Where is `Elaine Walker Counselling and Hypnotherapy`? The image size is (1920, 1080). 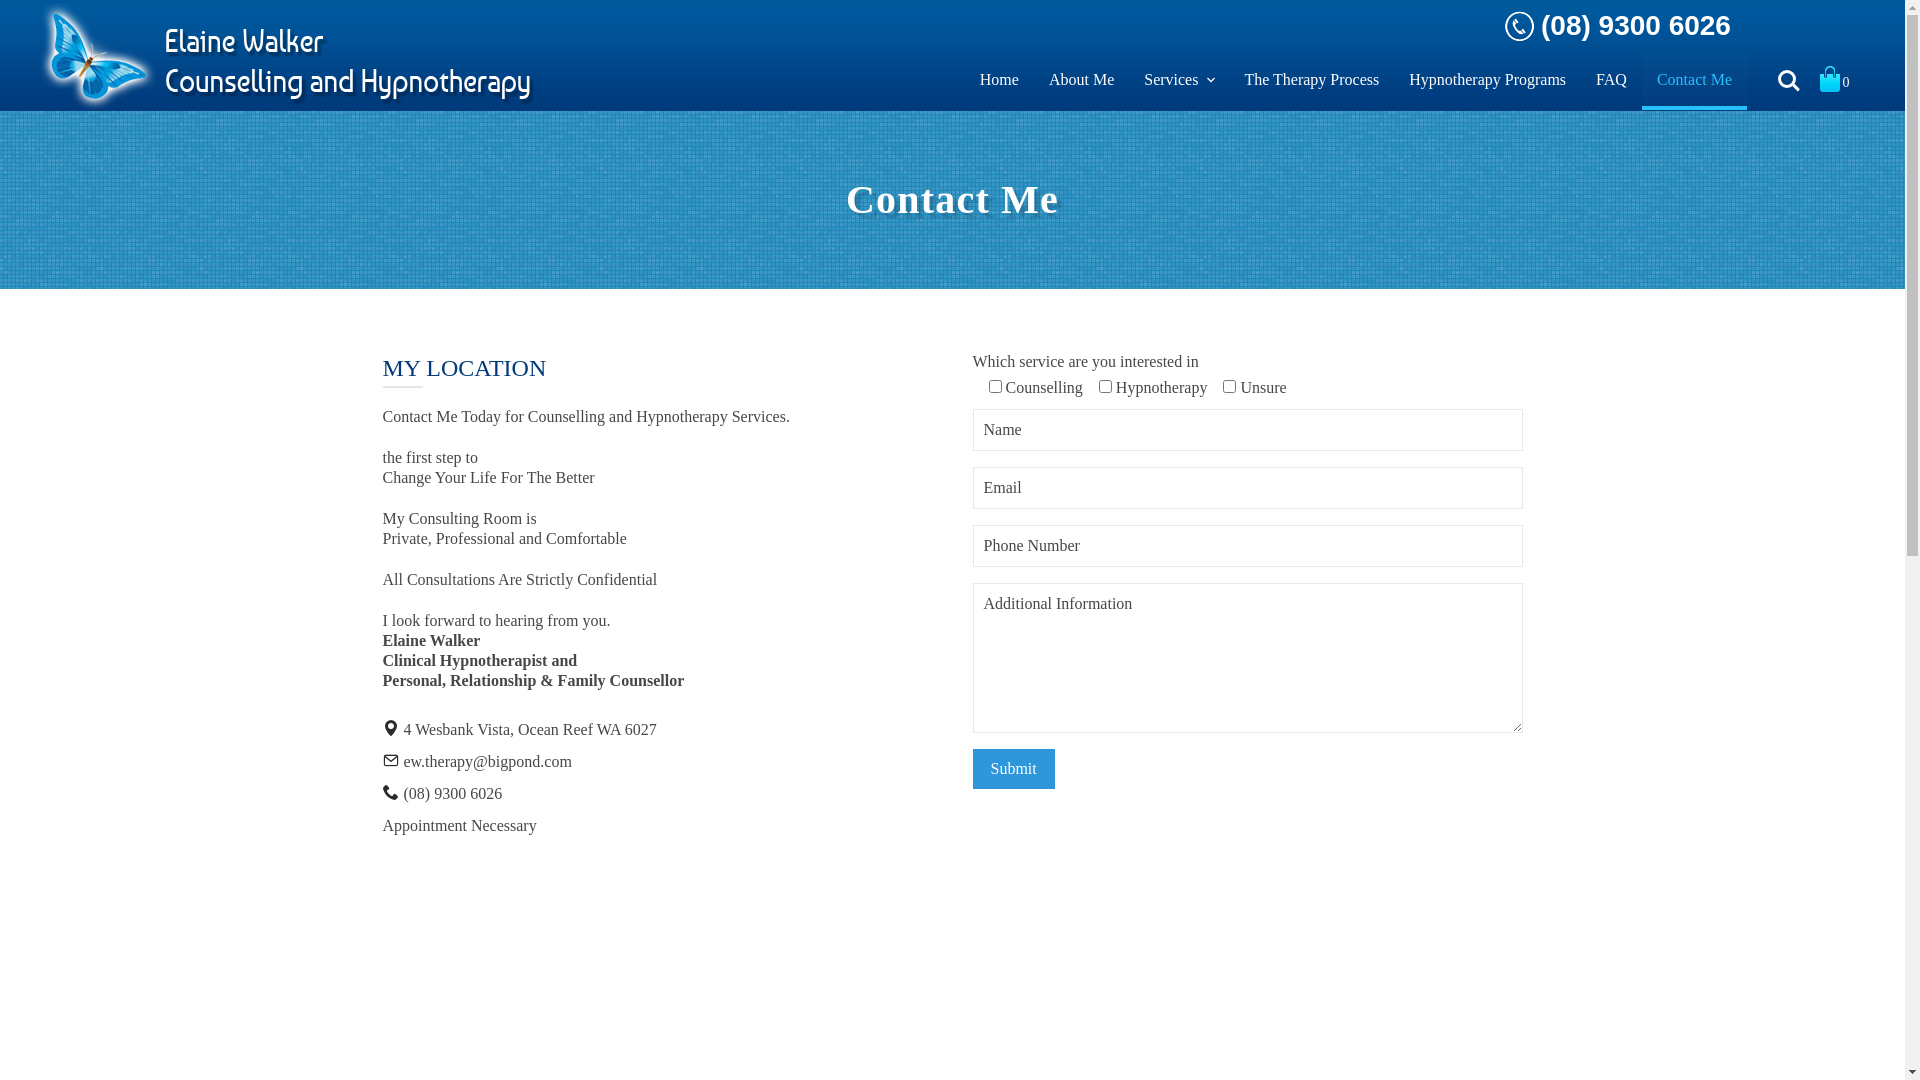
Elaine Walker Counselling and Hypnotherapy is located at coordinates (288, 56).